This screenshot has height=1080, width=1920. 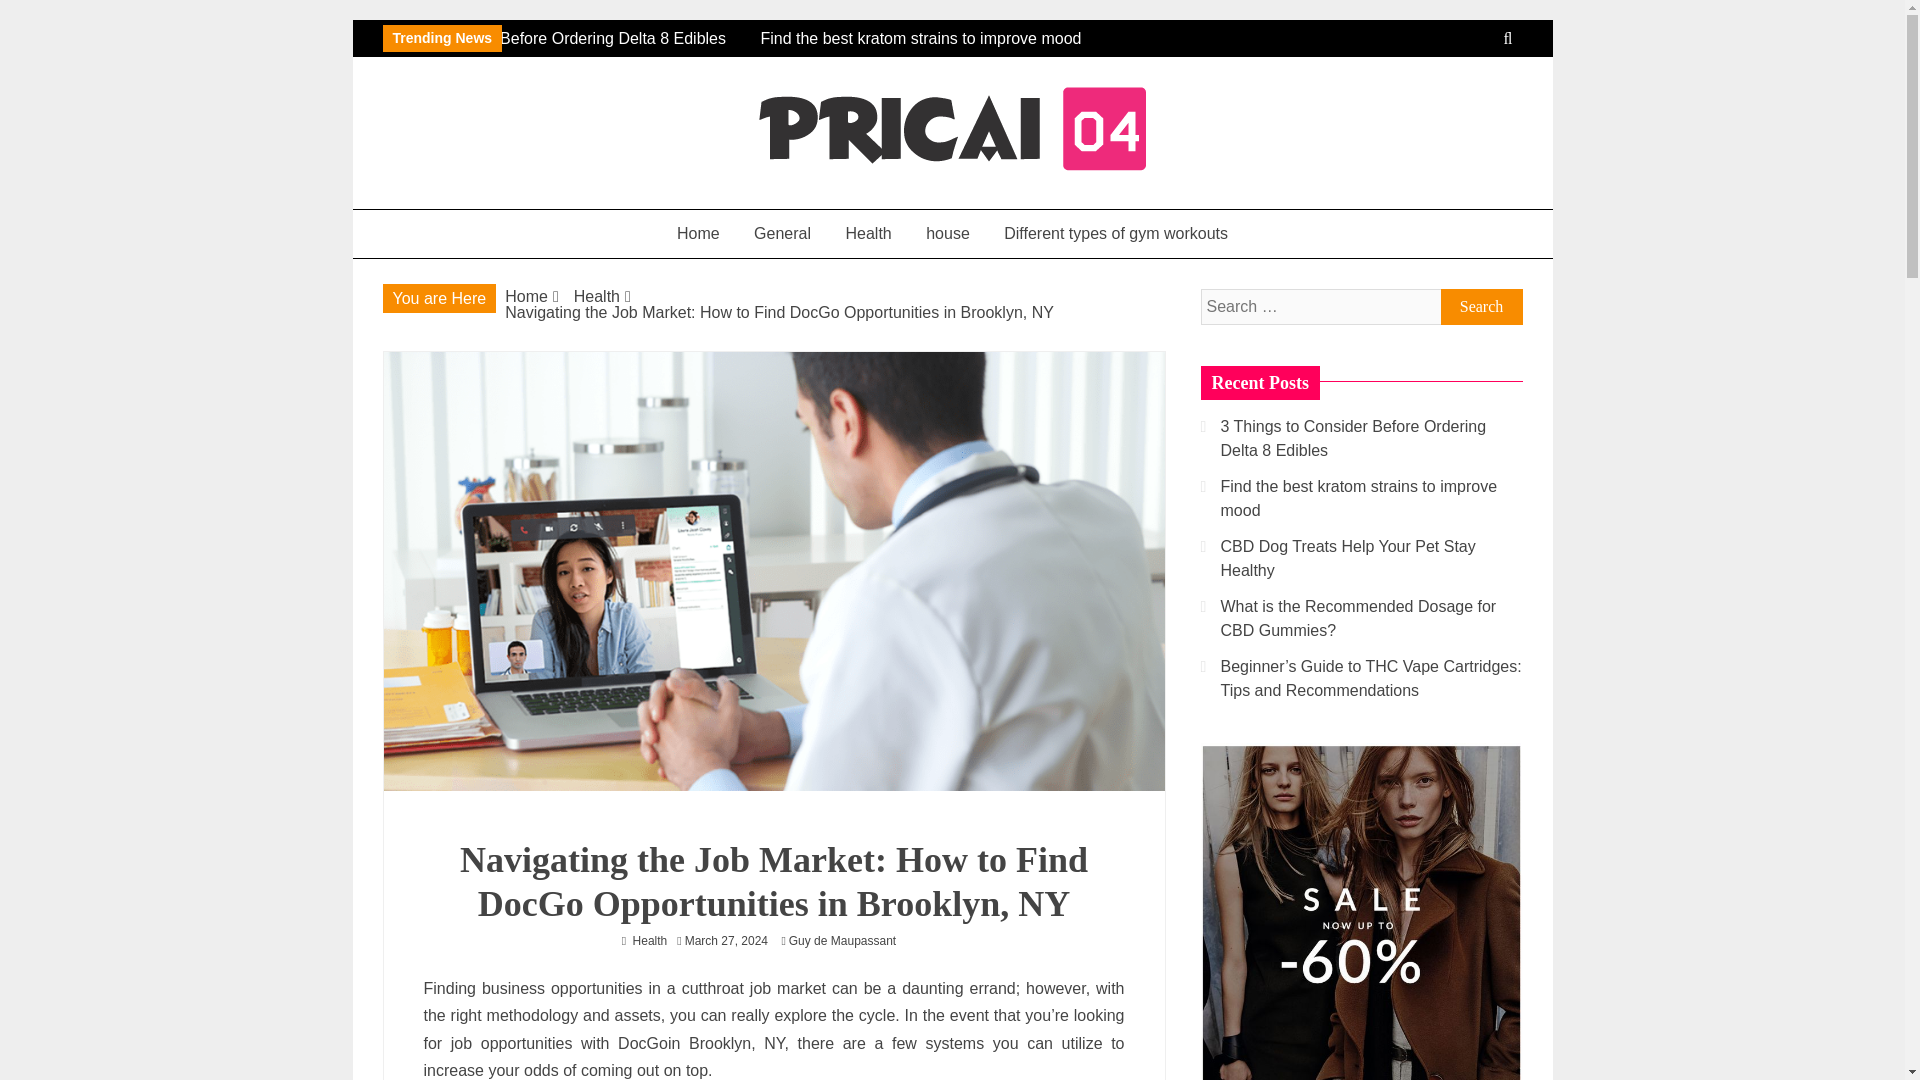 What do you see at coordinates (1481, 307) in the screenshot?
I see `Search` at bounding box center [1481, 307].